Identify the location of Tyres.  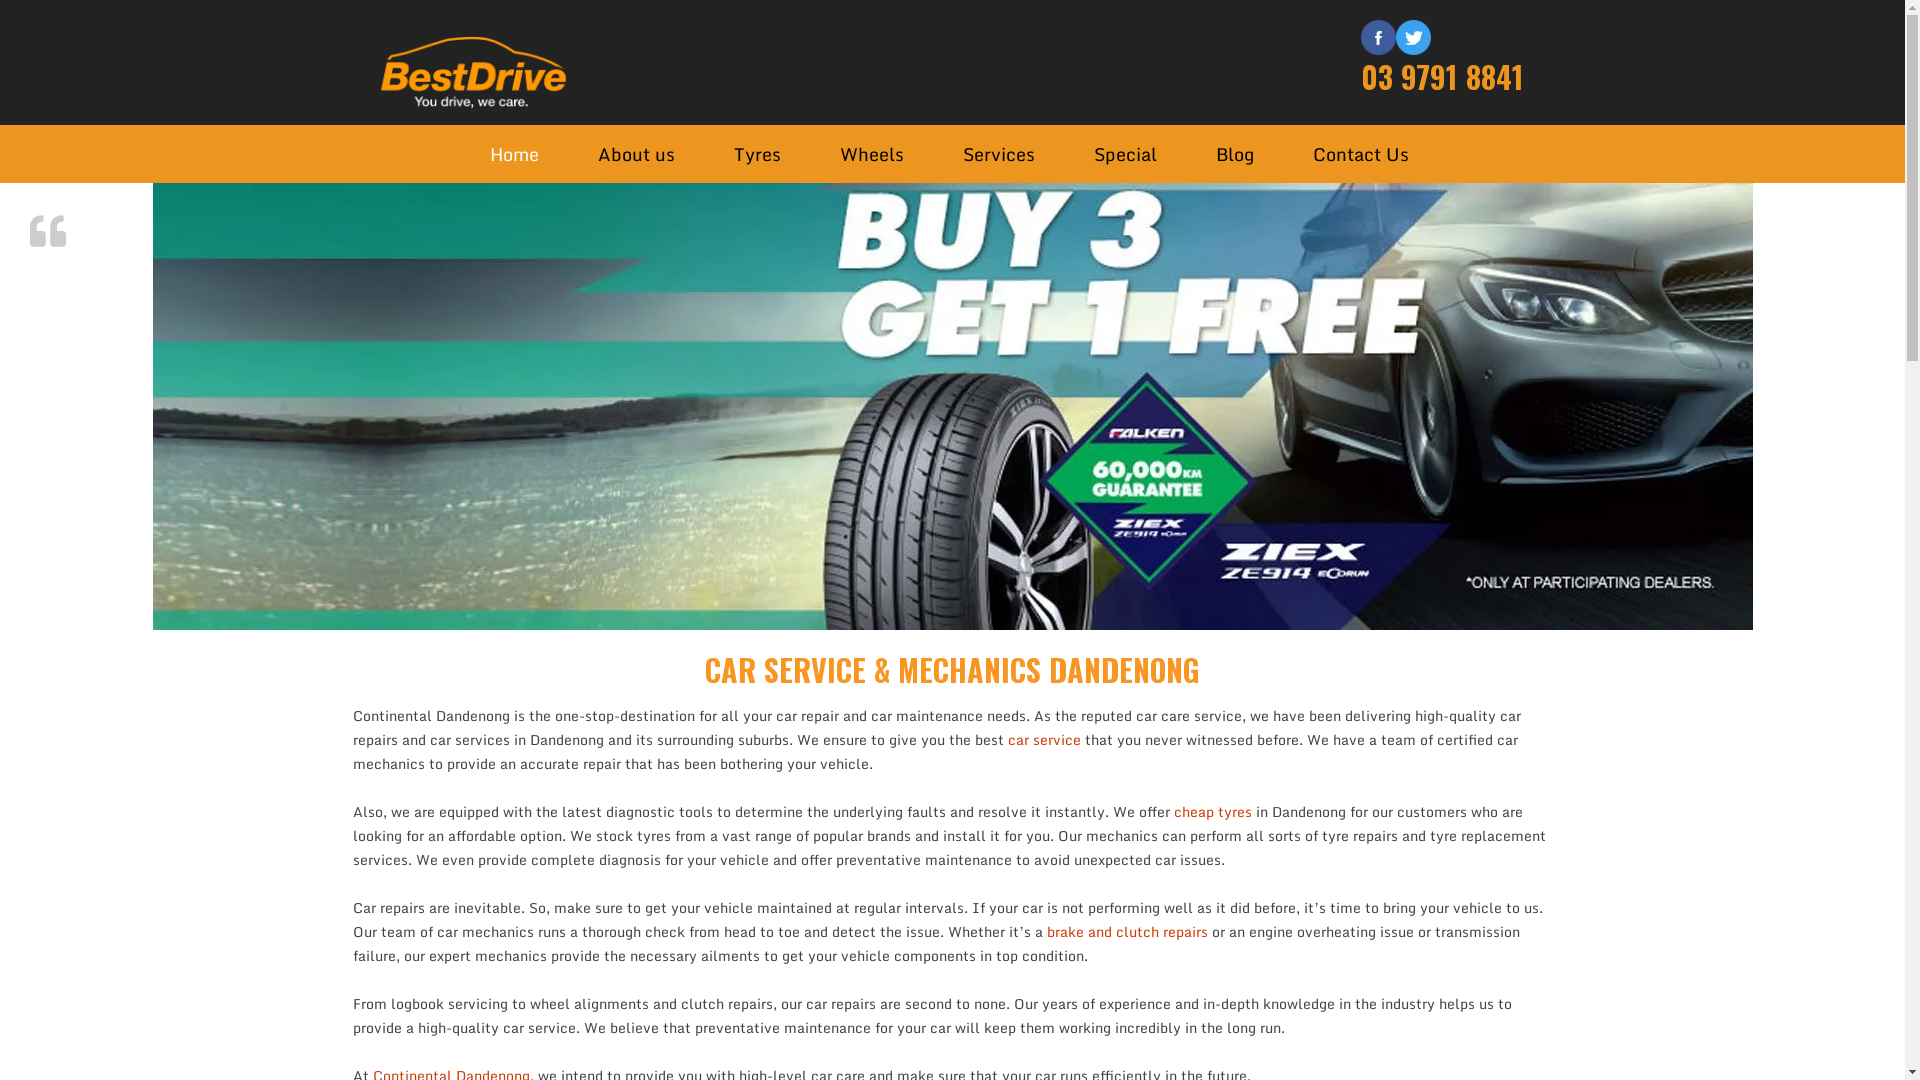
(758, 154).